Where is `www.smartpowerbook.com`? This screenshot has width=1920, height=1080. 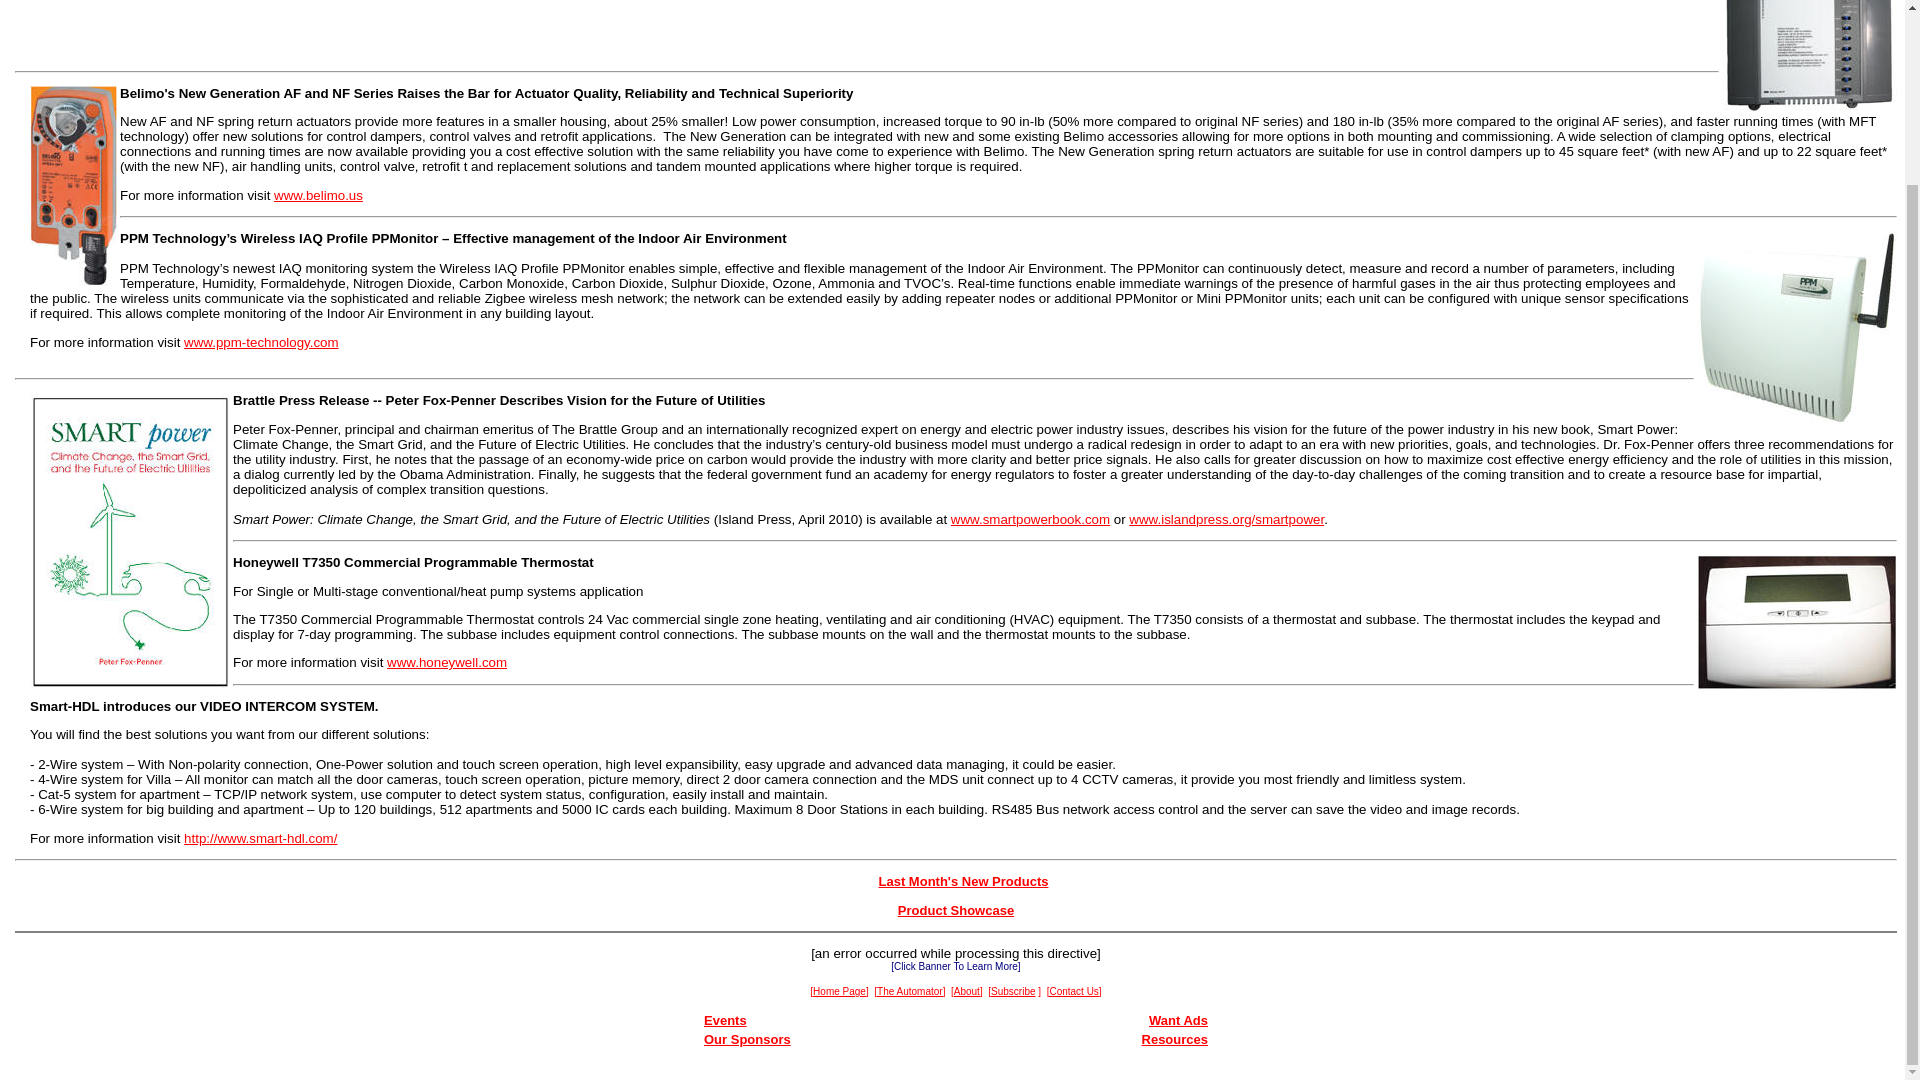 www.smartpowerbook.com is located at coordinates (1030, 519).